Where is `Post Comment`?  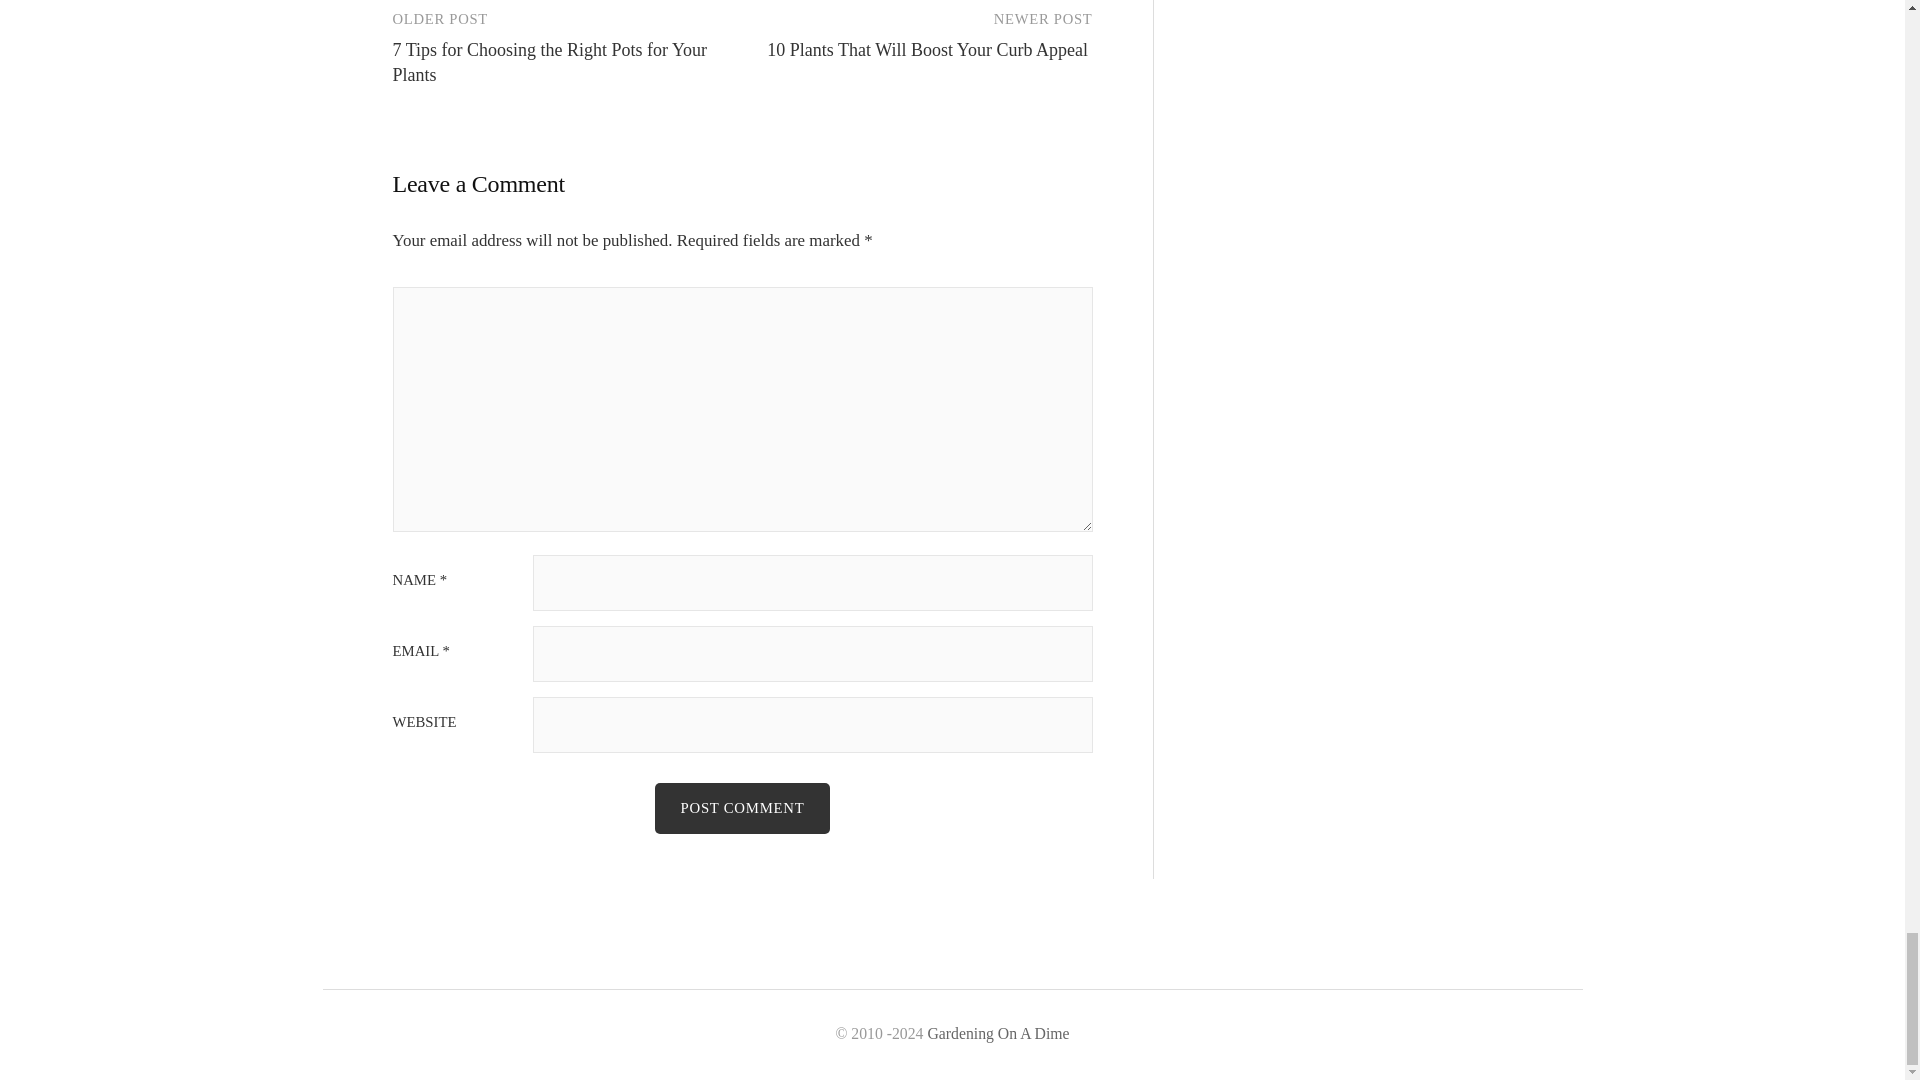
Post Comment is located at coordinates (742, 808).